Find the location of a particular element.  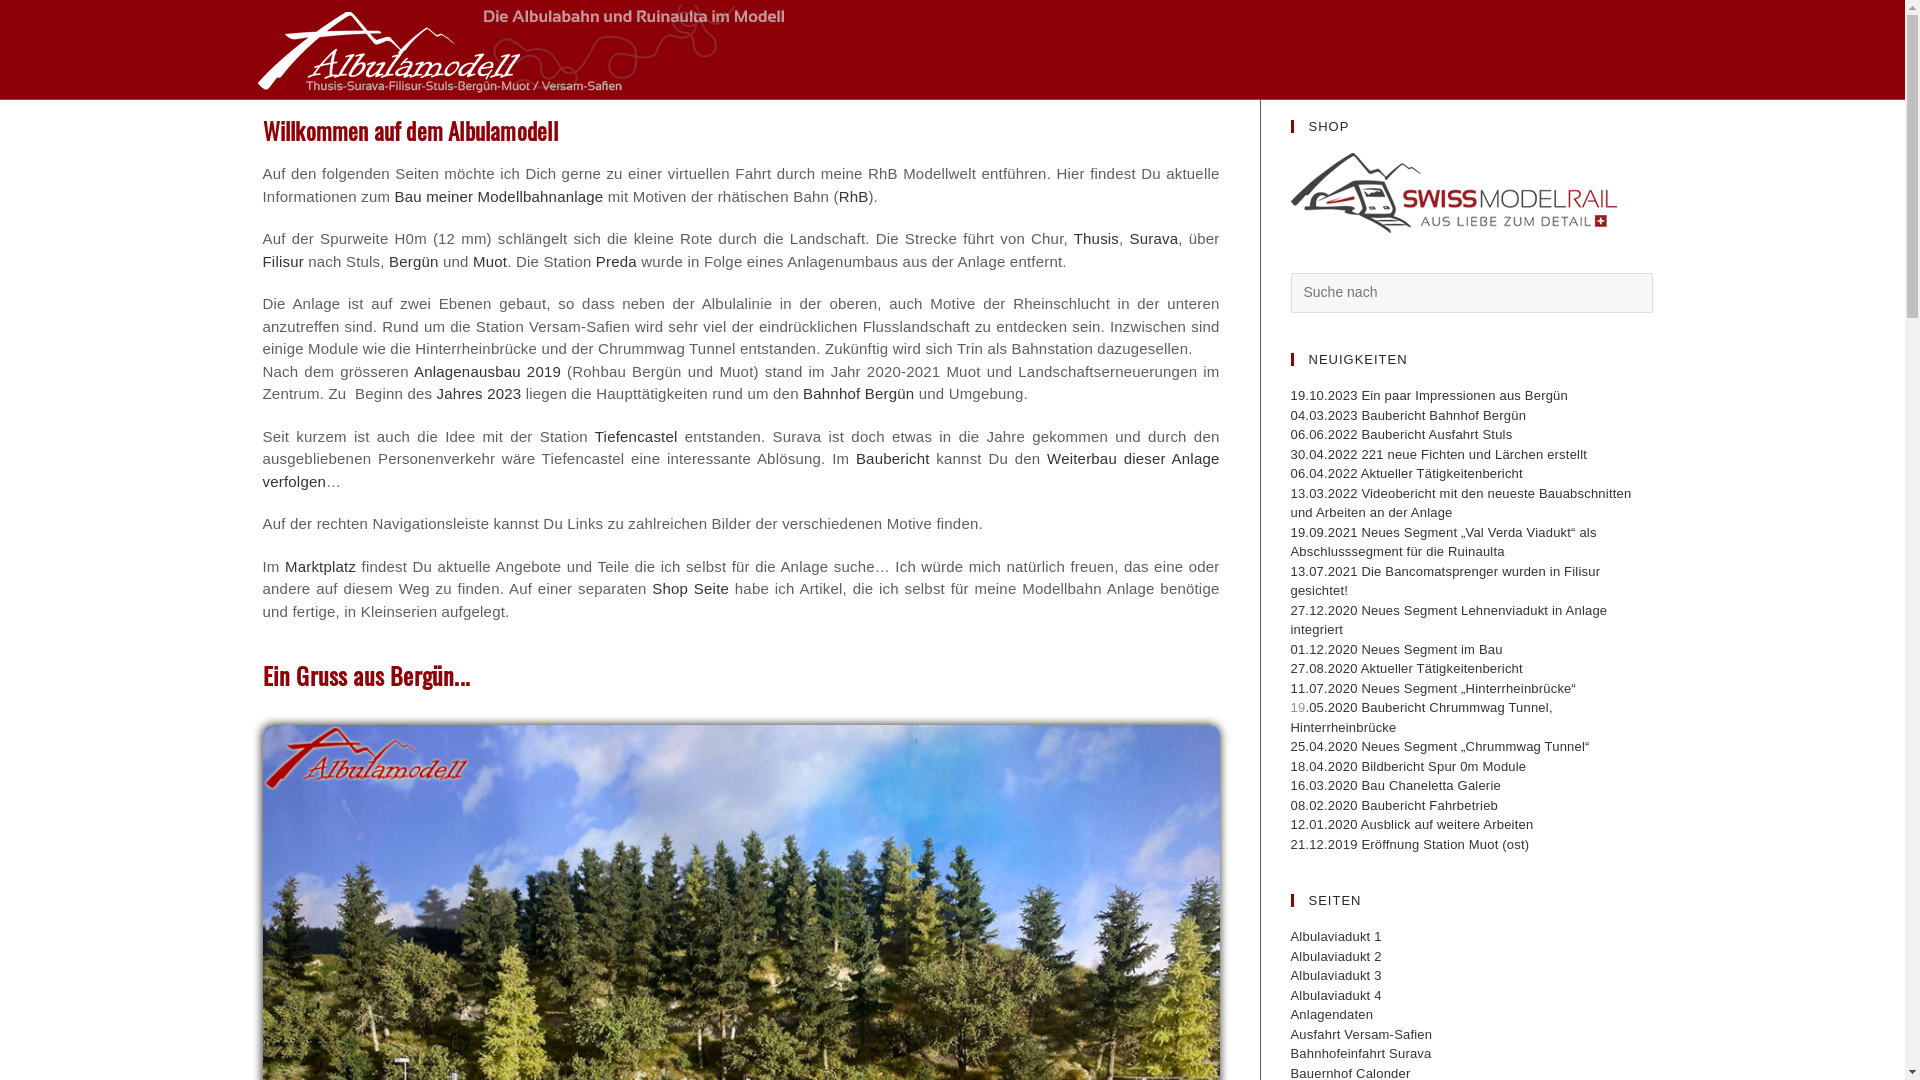

Albulaviadukt 2 is located at coordinates (1336, 956).